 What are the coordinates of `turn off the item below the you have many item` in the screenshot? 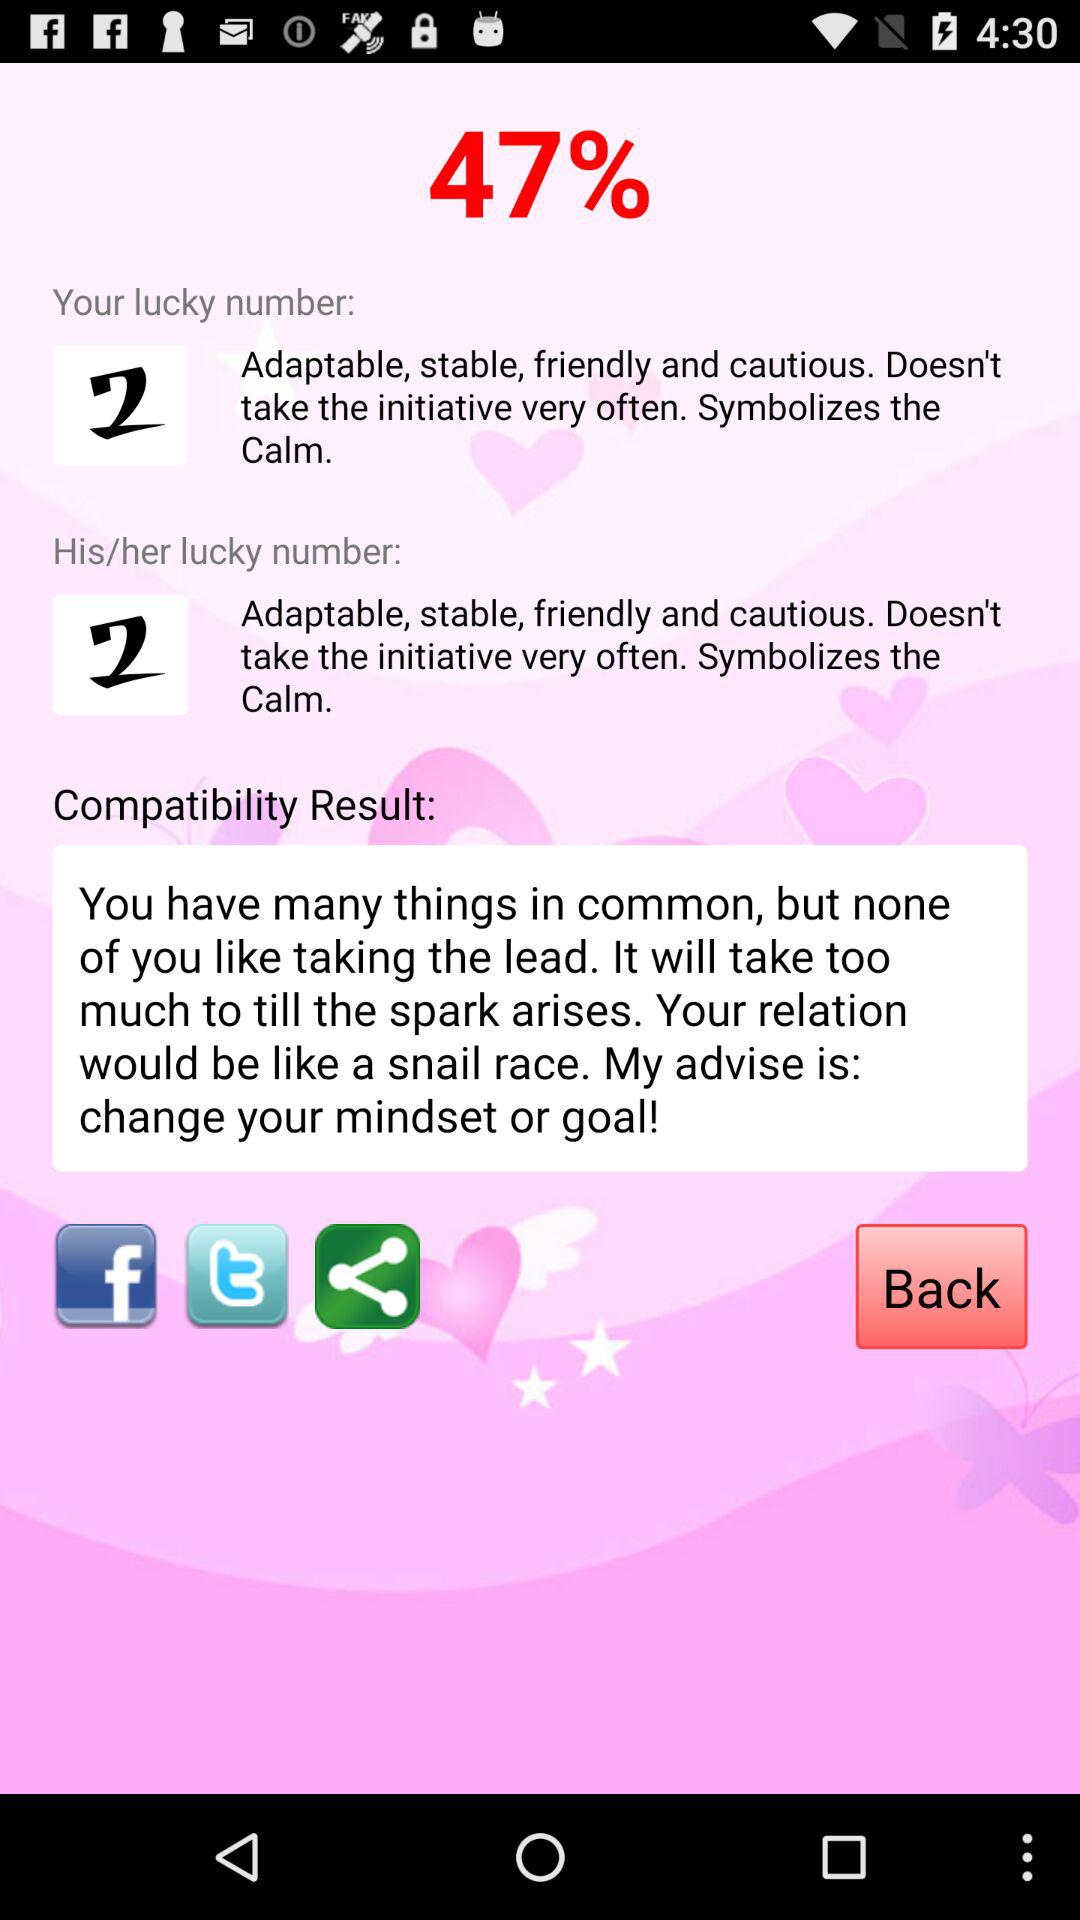 It's located at (367, 1276).